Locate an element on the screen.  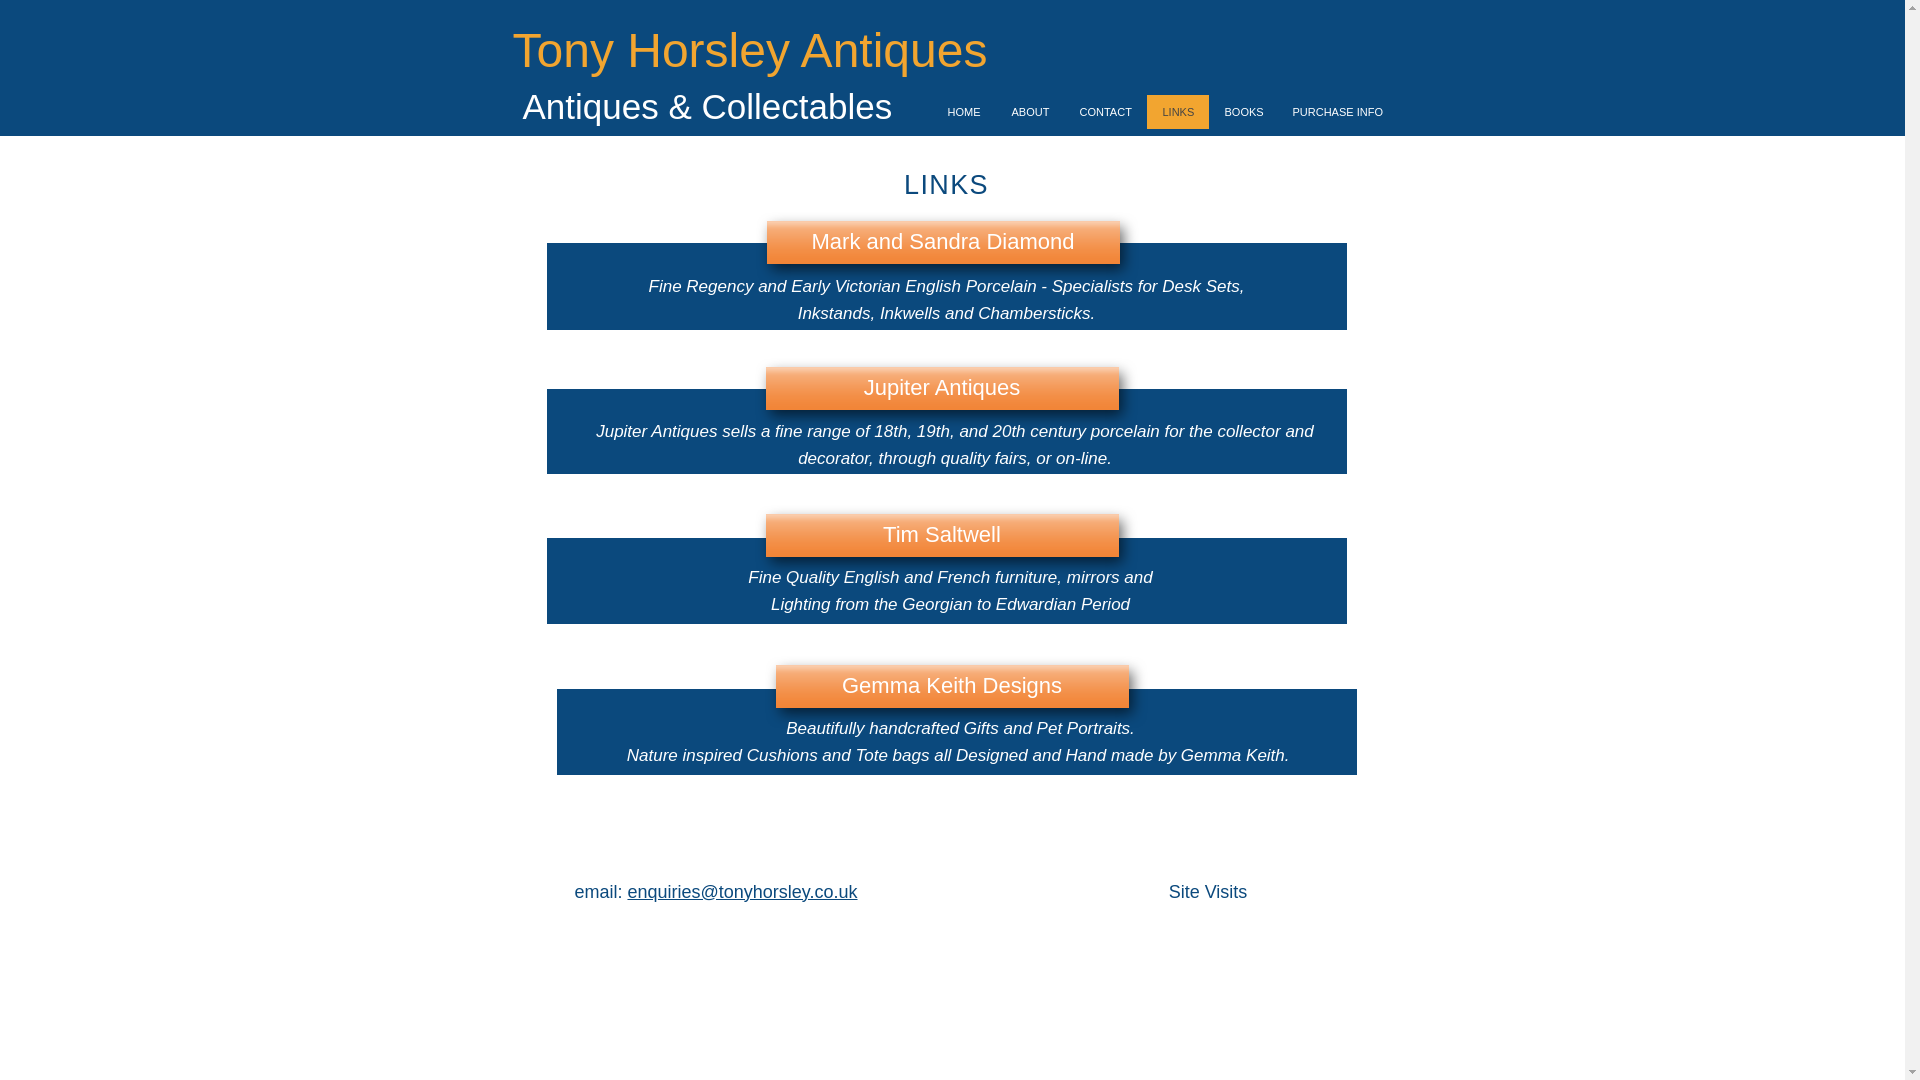
Tim Saltwell is located at coordinates (942, 536).